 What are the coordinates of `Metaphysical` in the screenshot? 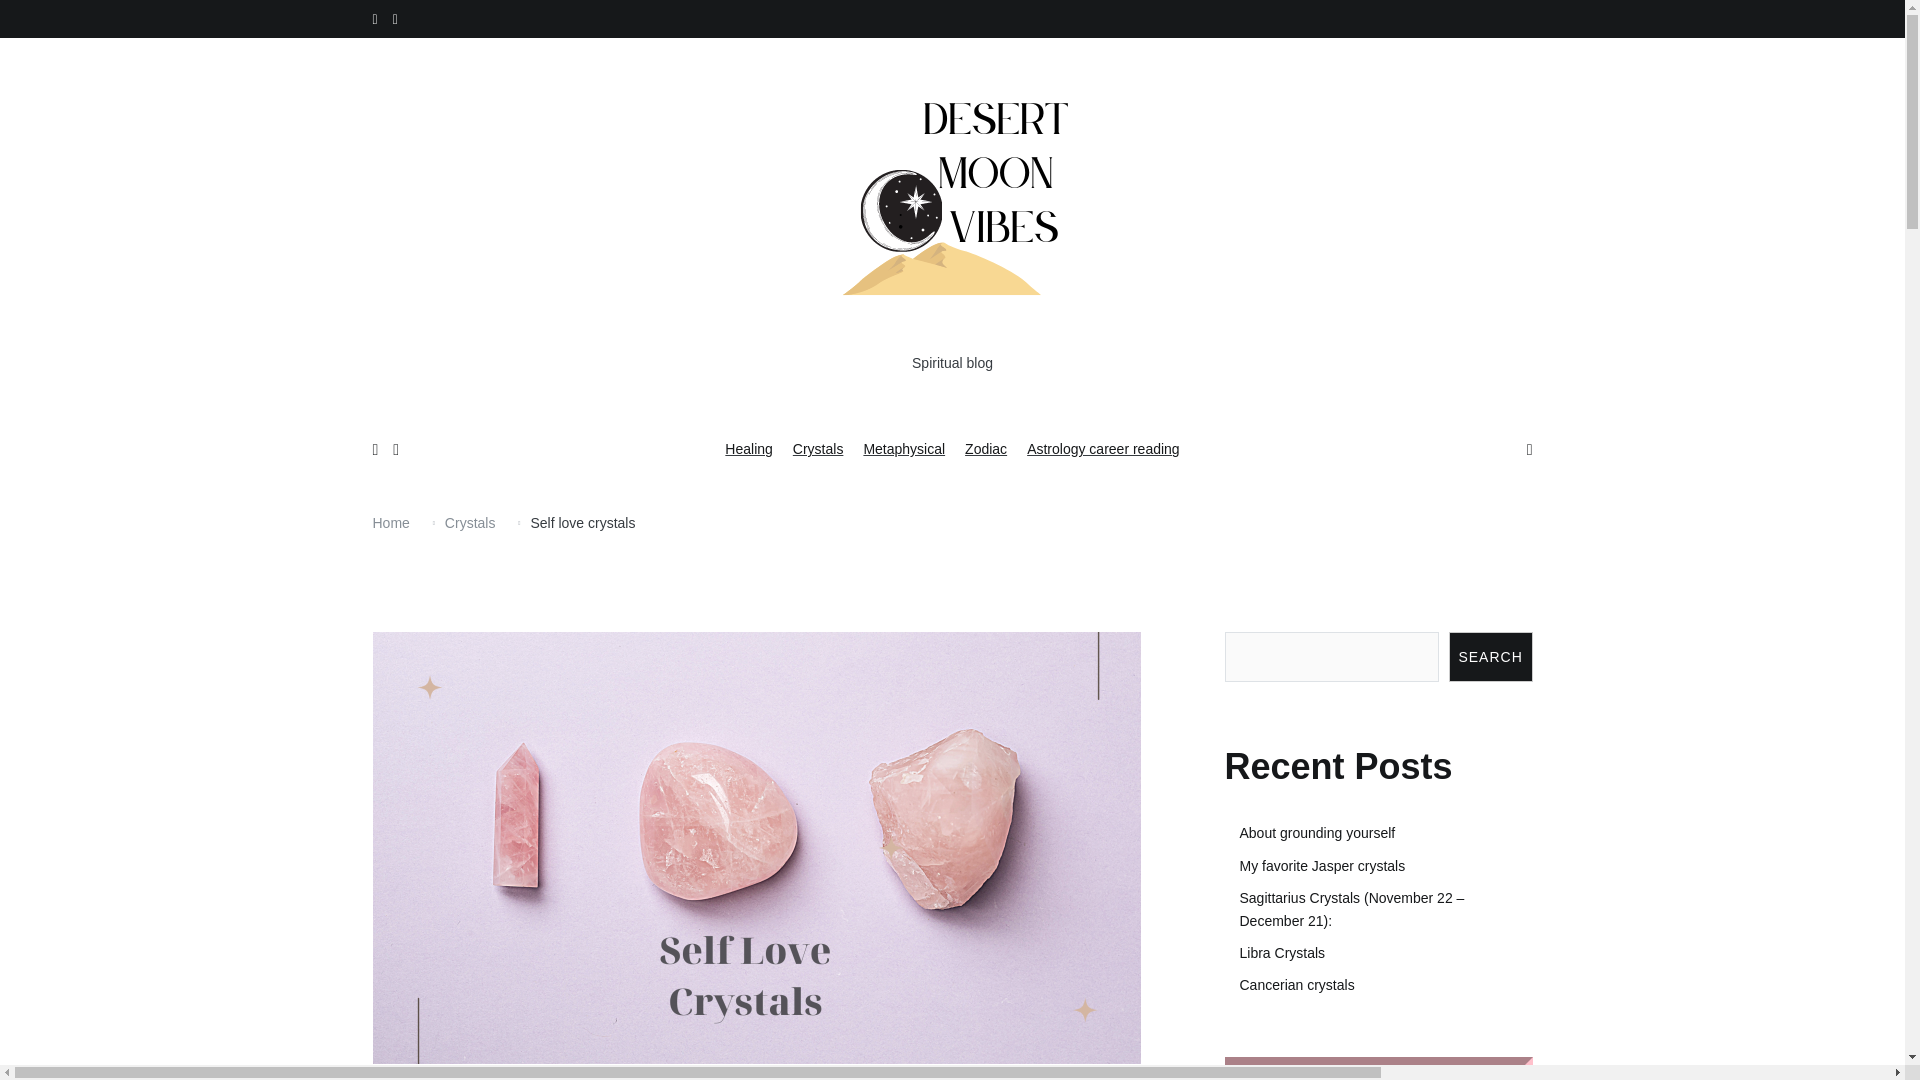 It's located at (903, 450).